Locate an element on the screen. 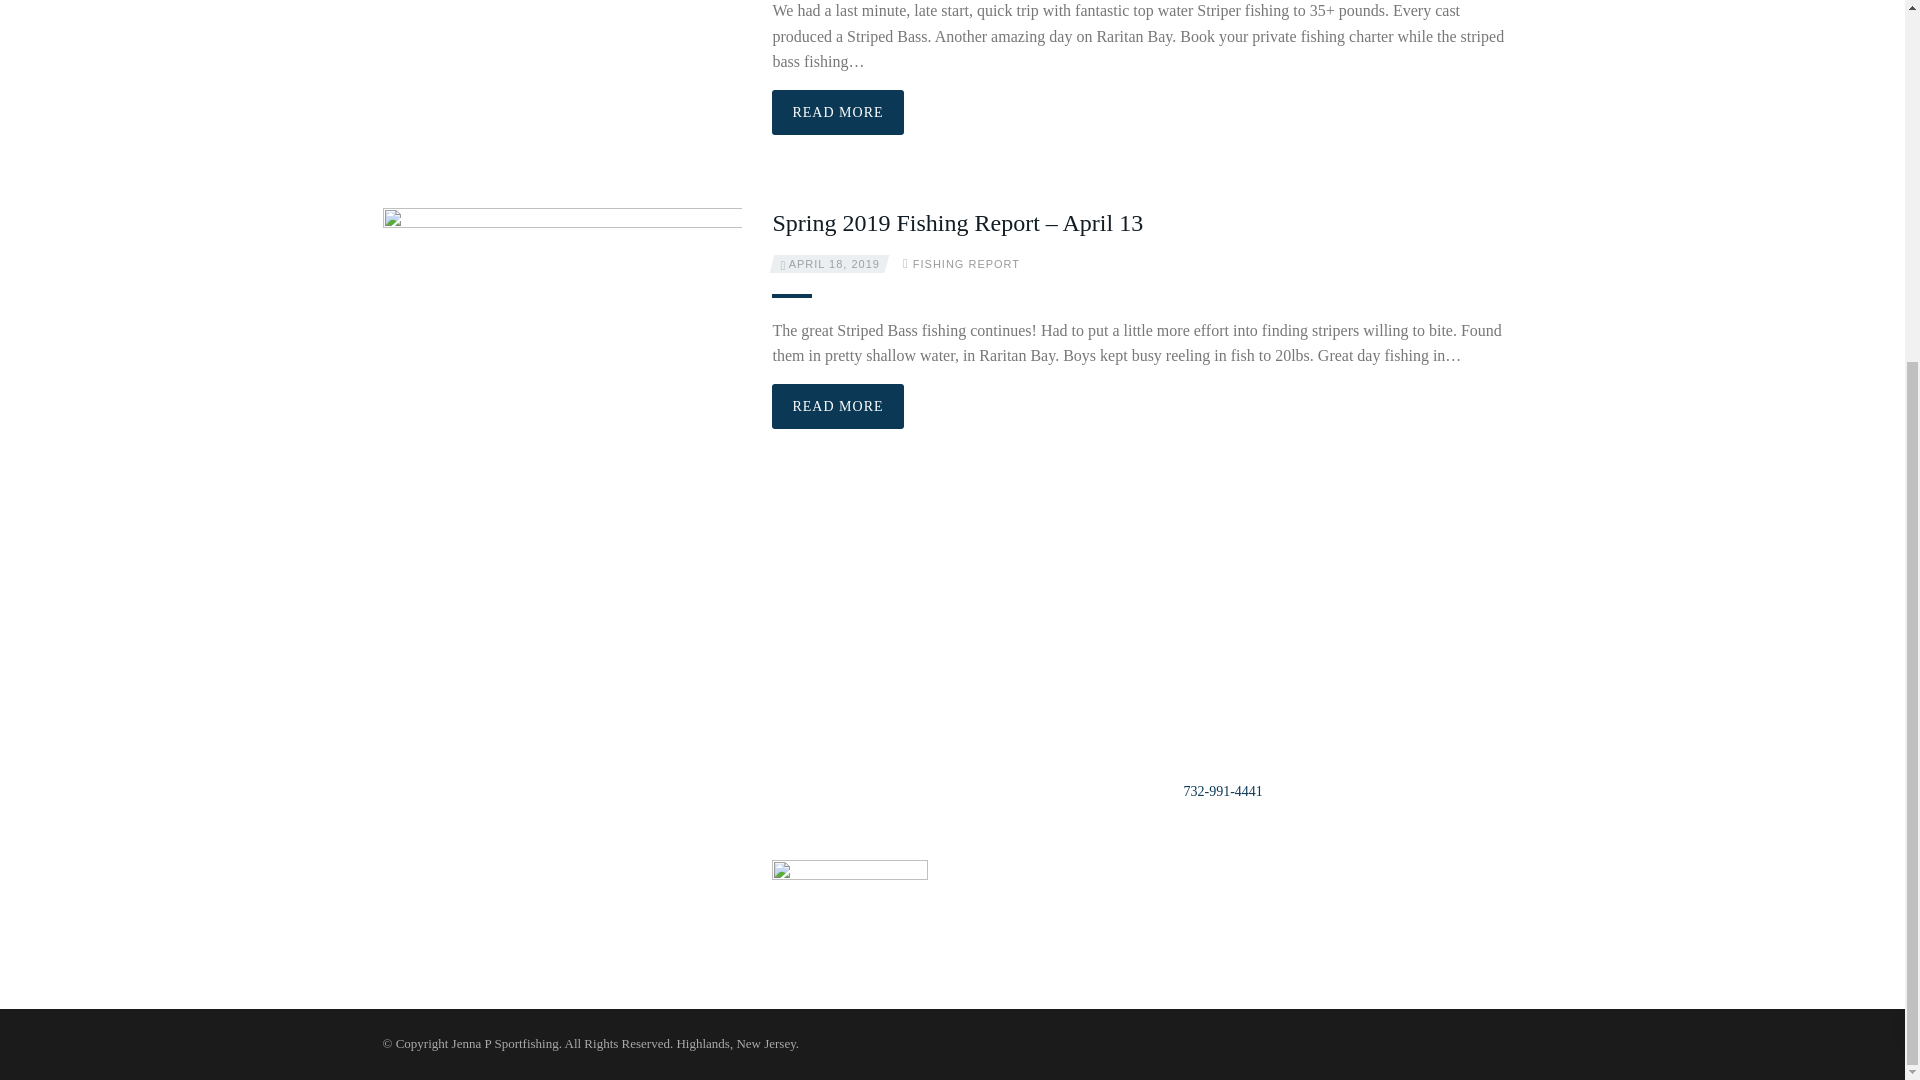 The width and height of the screenshot is (1920, 1080). FISHING REPORT is located at coordinates (966, 264).